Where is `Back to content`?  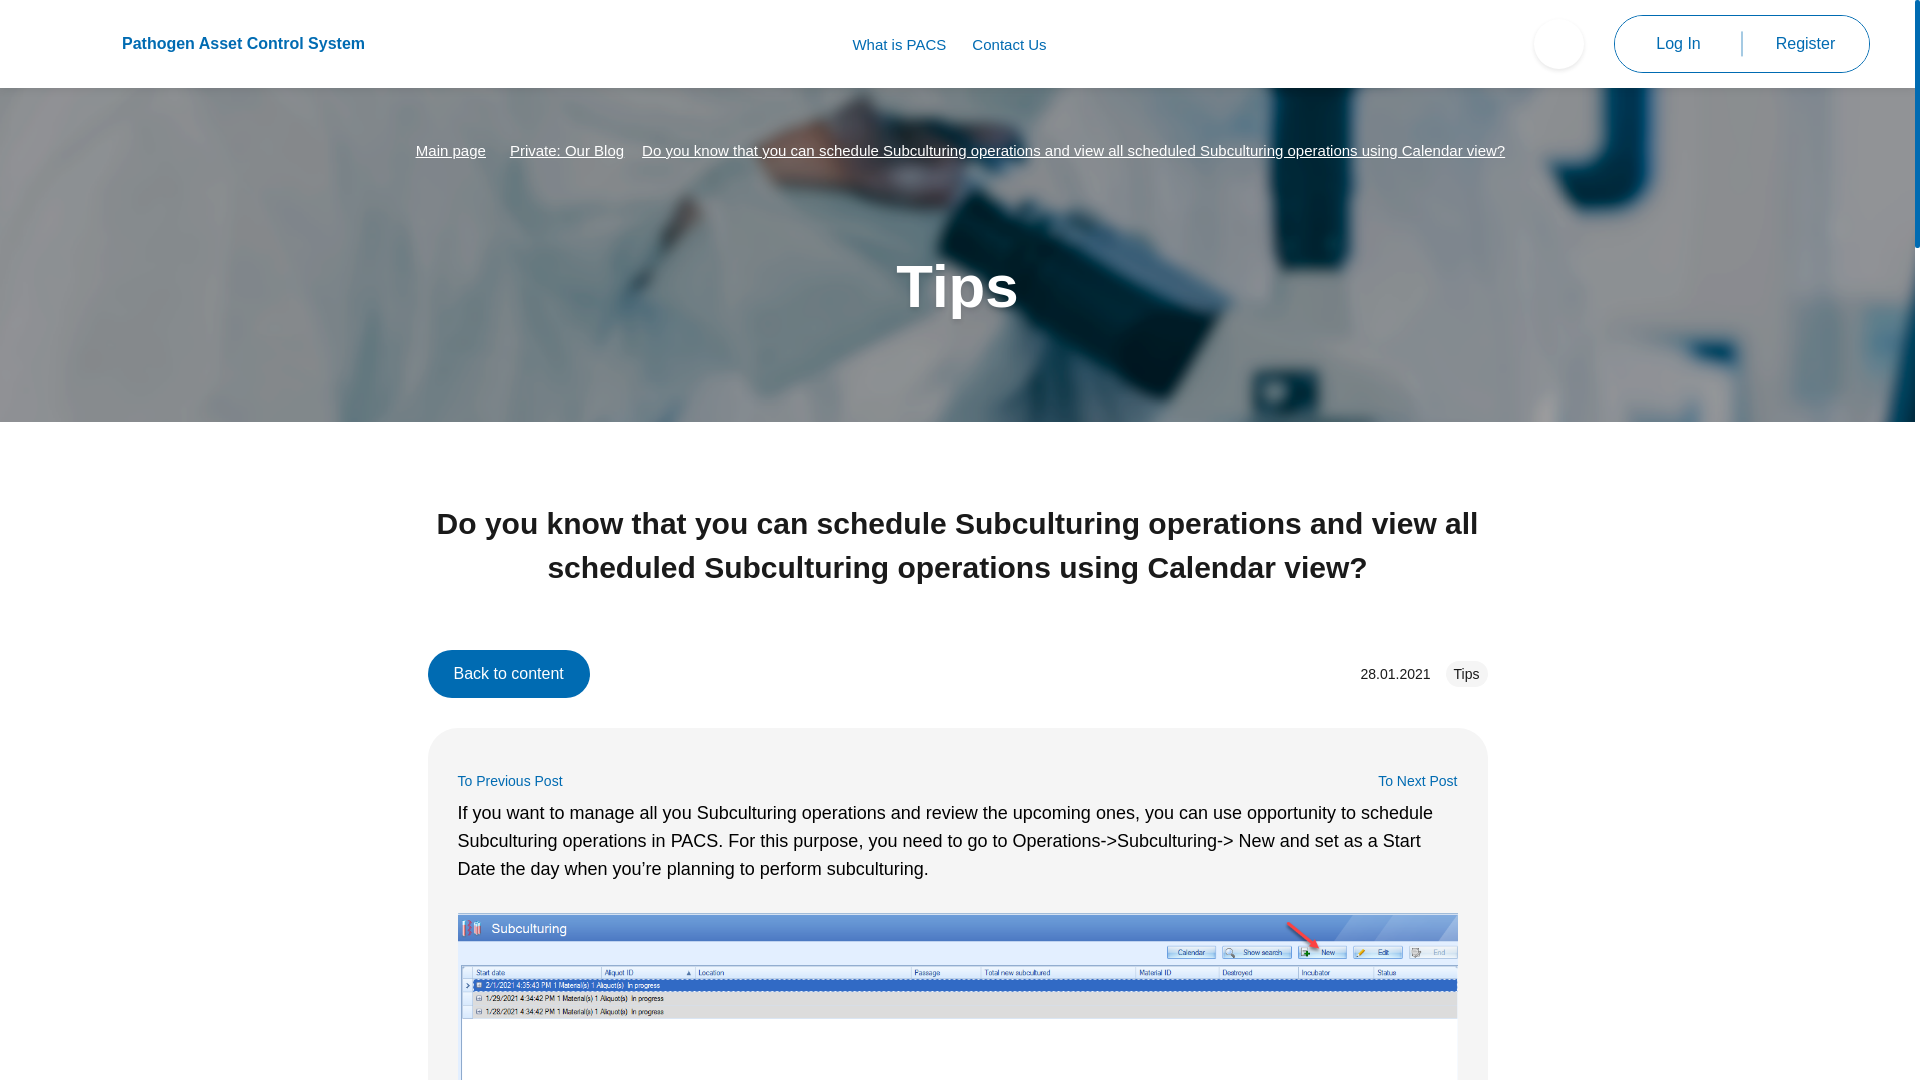
Back to content is located at coordinates (508, 674).